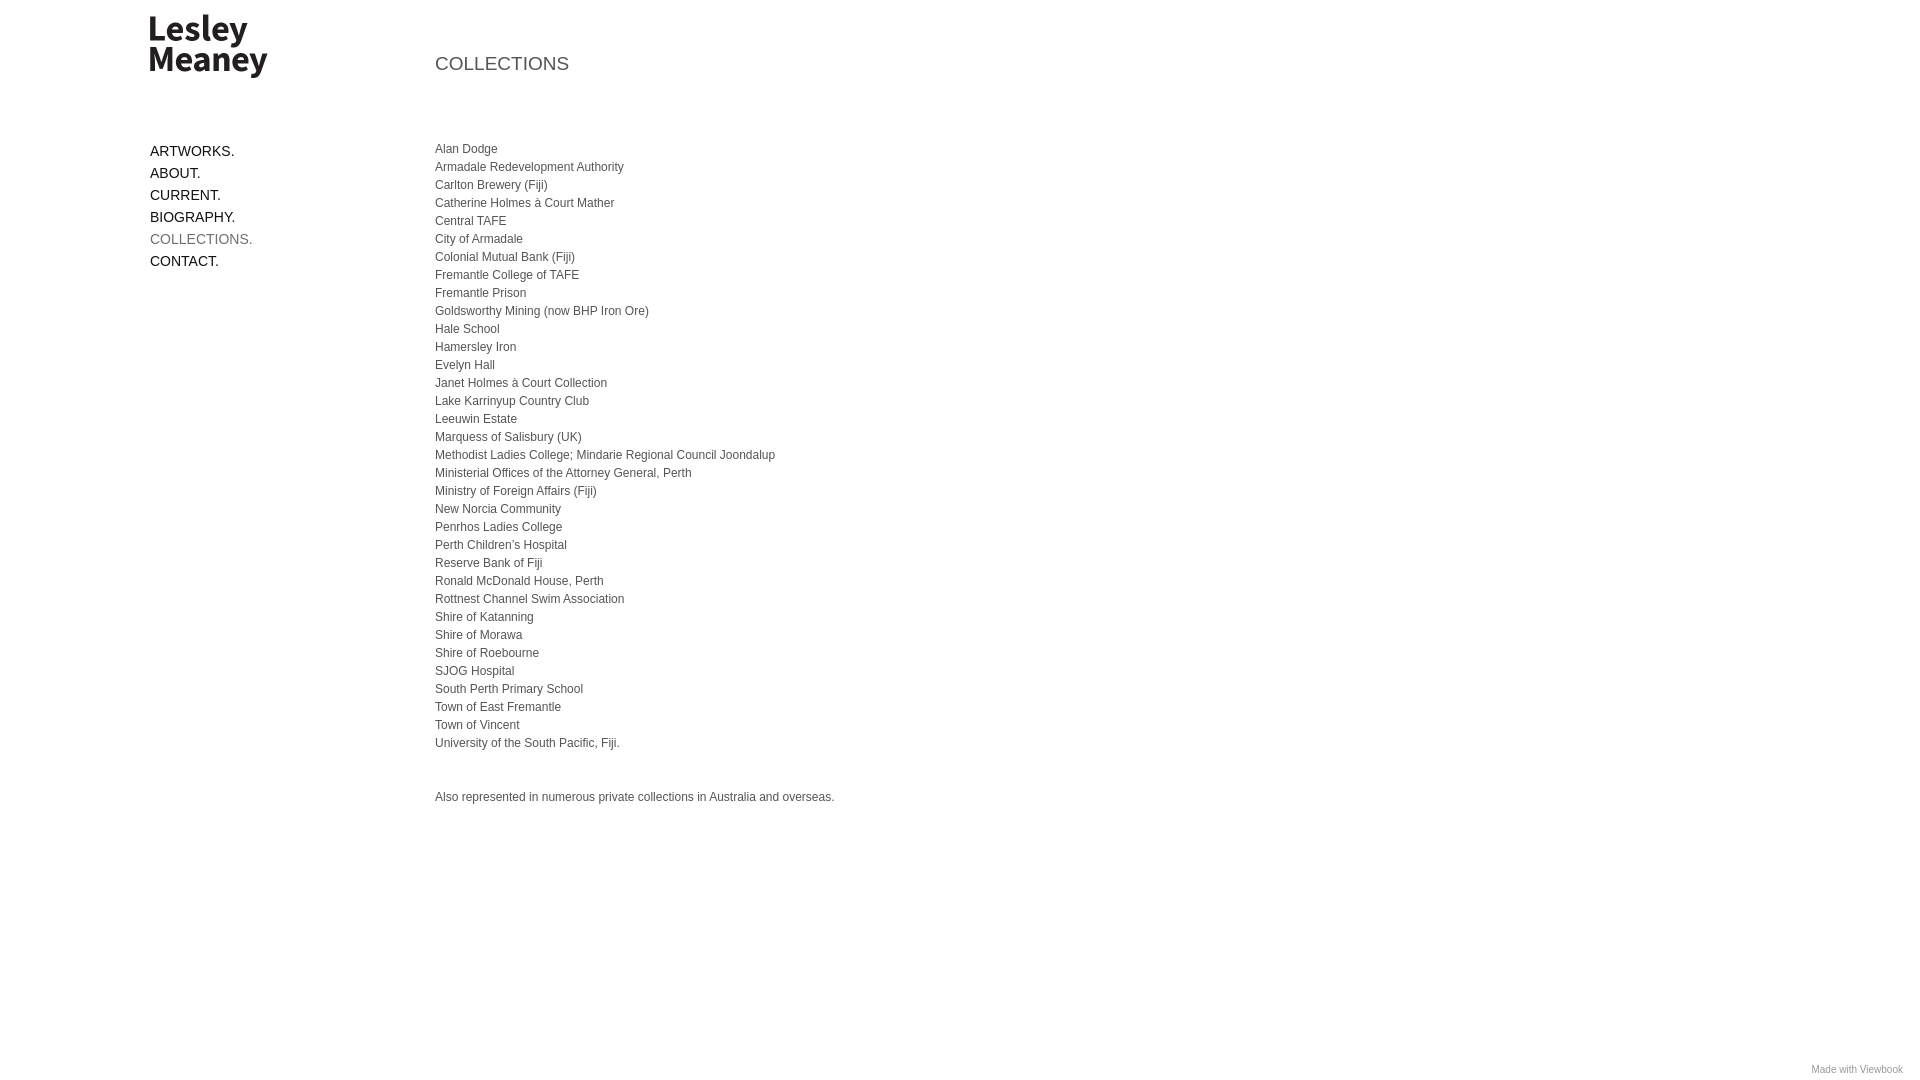 The height and width of the screenshot is (1080, 1920). Describe the element at coordinates (184, 261) in the screenshot. I see `CONTACT.` at that location.